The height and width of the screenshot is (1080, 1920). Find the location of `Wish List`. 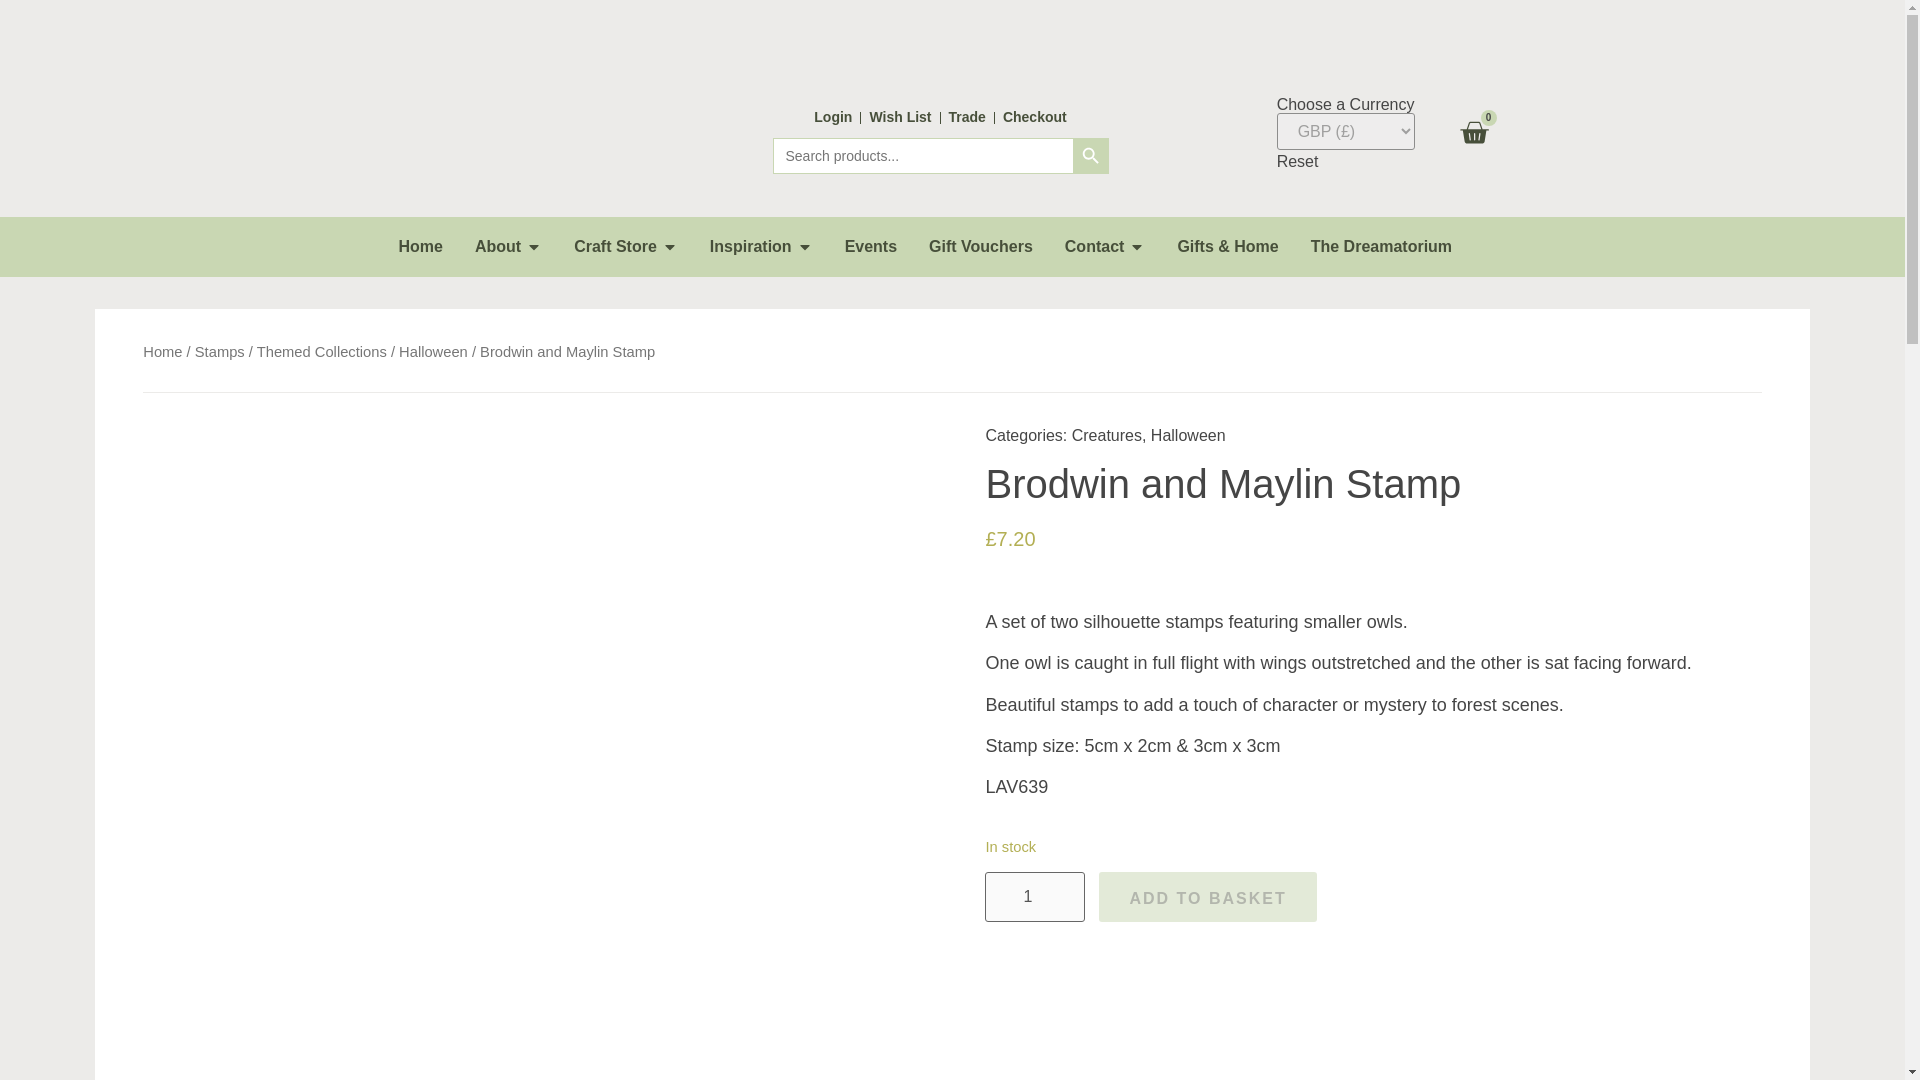

Wish List is located at coordinates (900, 117).